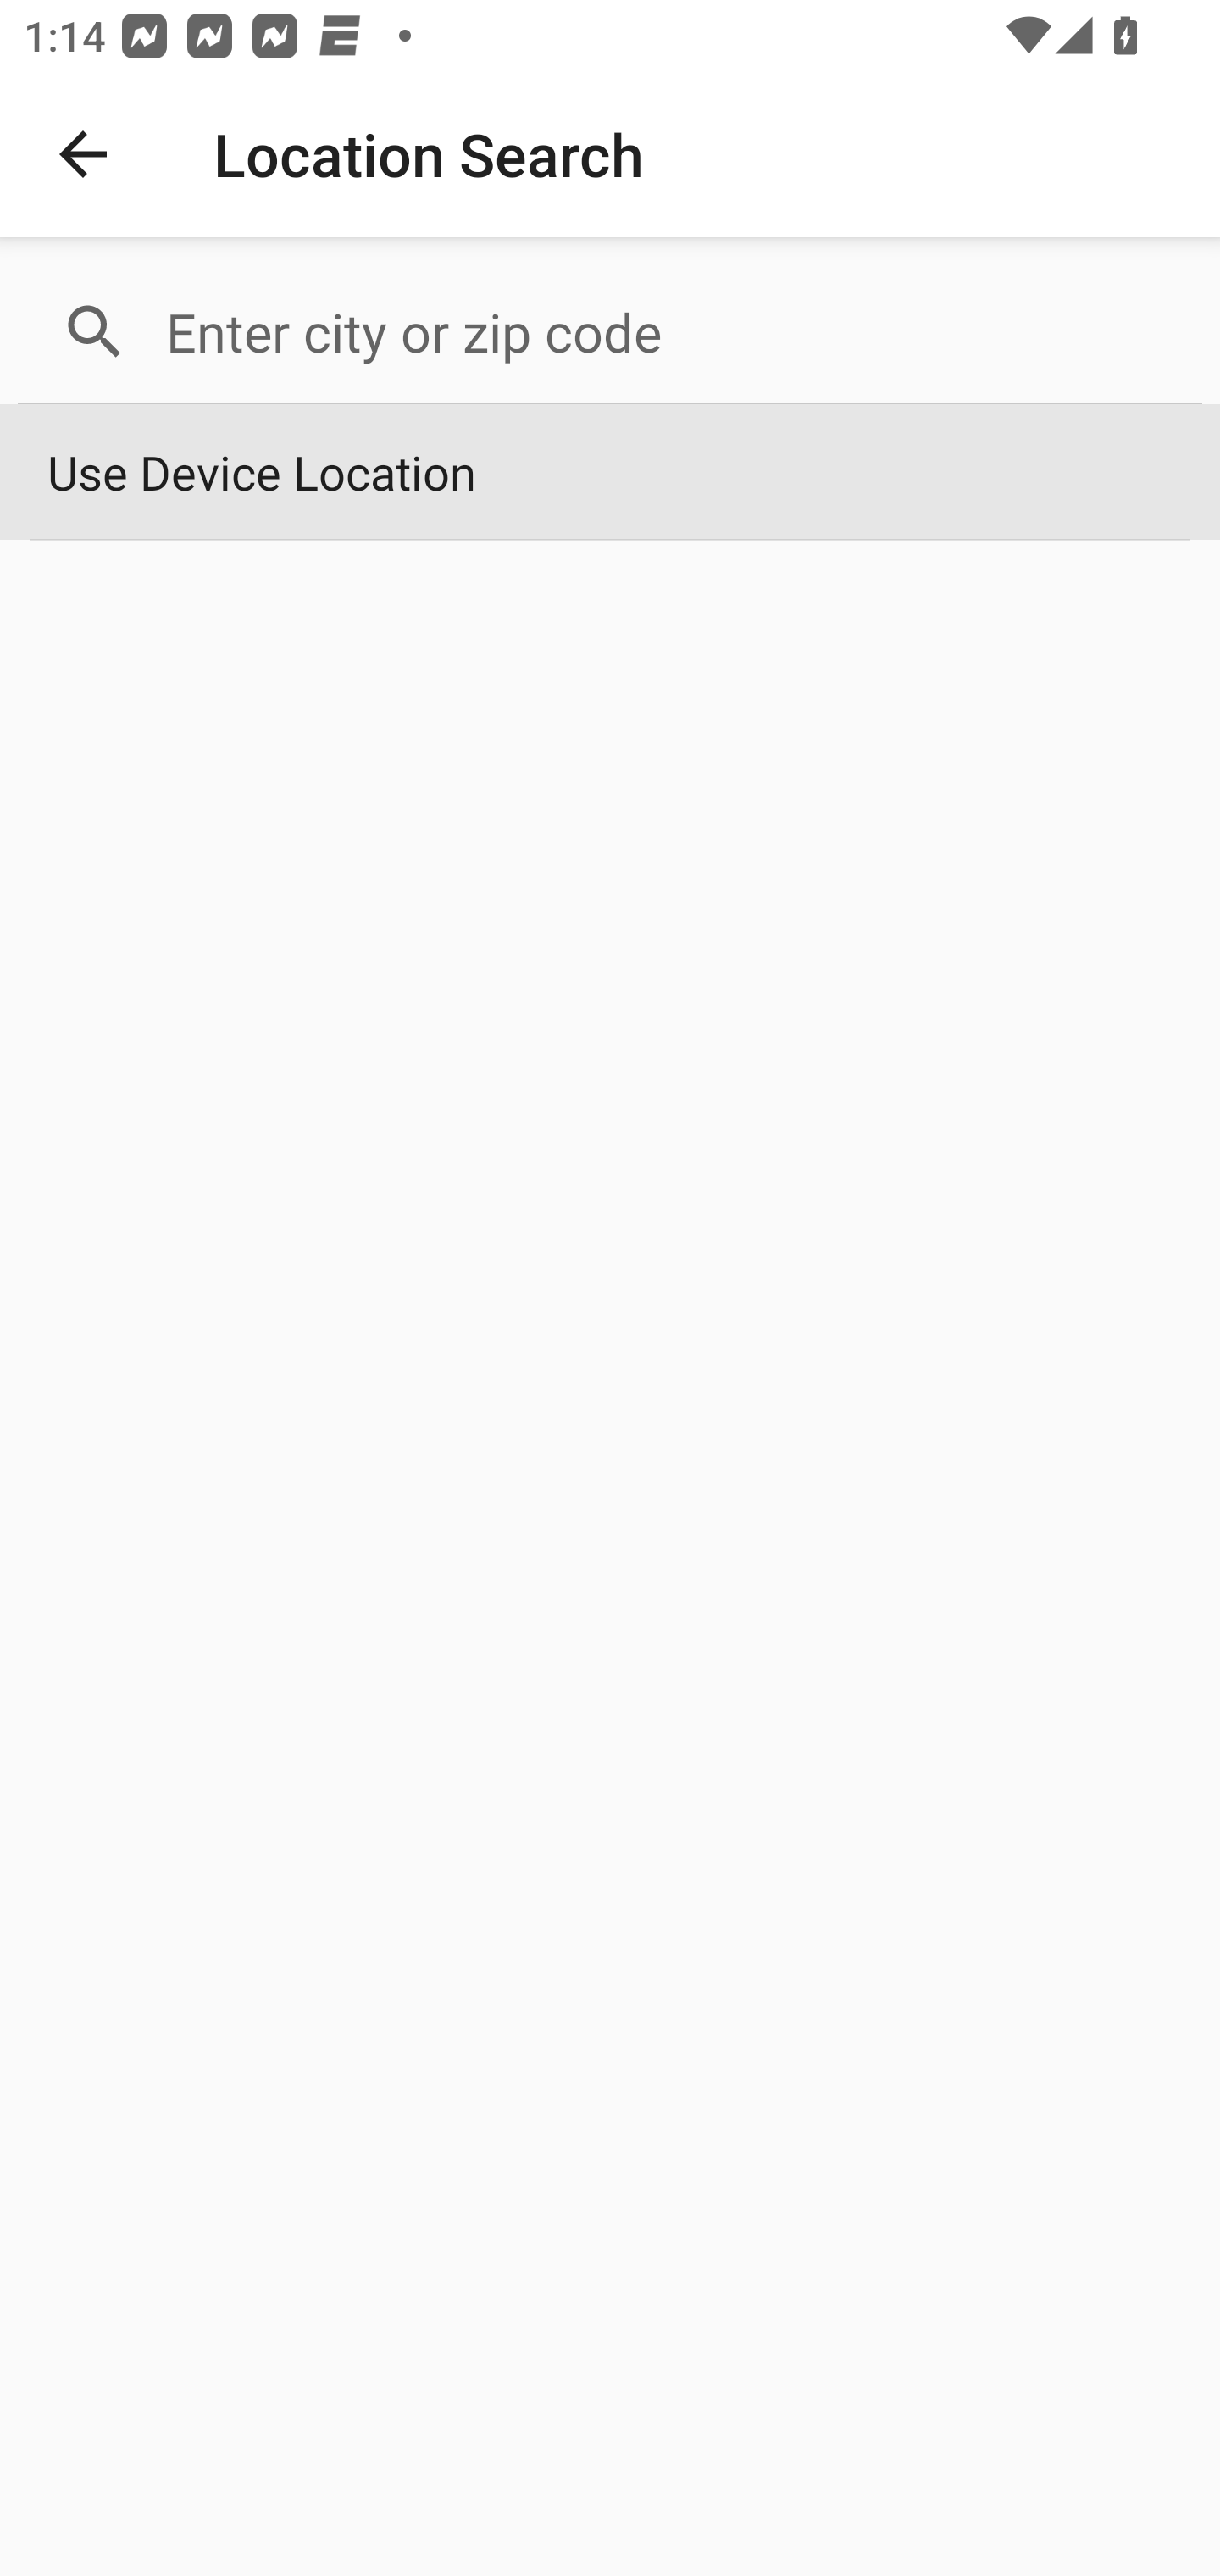 This screenshot has width=1220, height=2576. What do you see at coordinates (669, 332) in the screenshot?
I see `Enter city or zip code` at bounding box center [669, 332].